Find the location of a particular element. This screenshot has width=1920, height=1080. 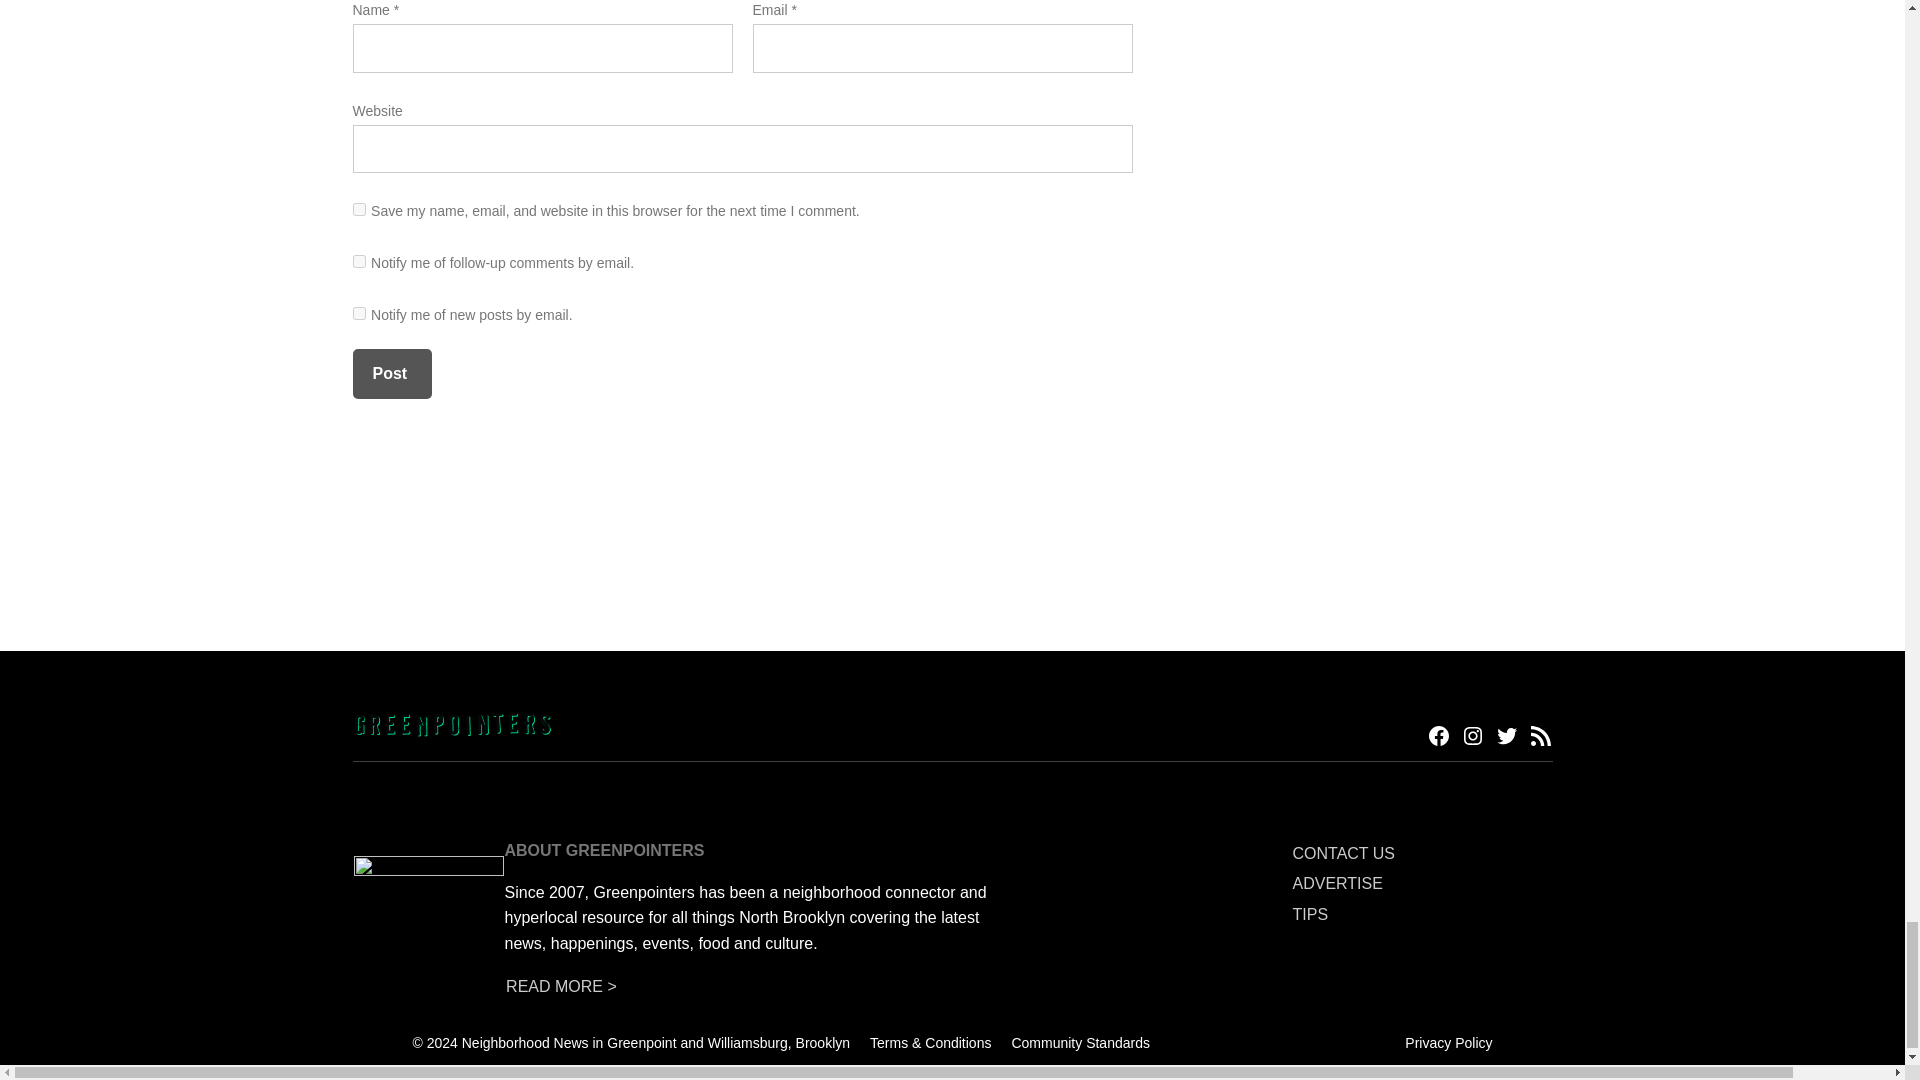

subscribe is located at coordinates (358, 260).